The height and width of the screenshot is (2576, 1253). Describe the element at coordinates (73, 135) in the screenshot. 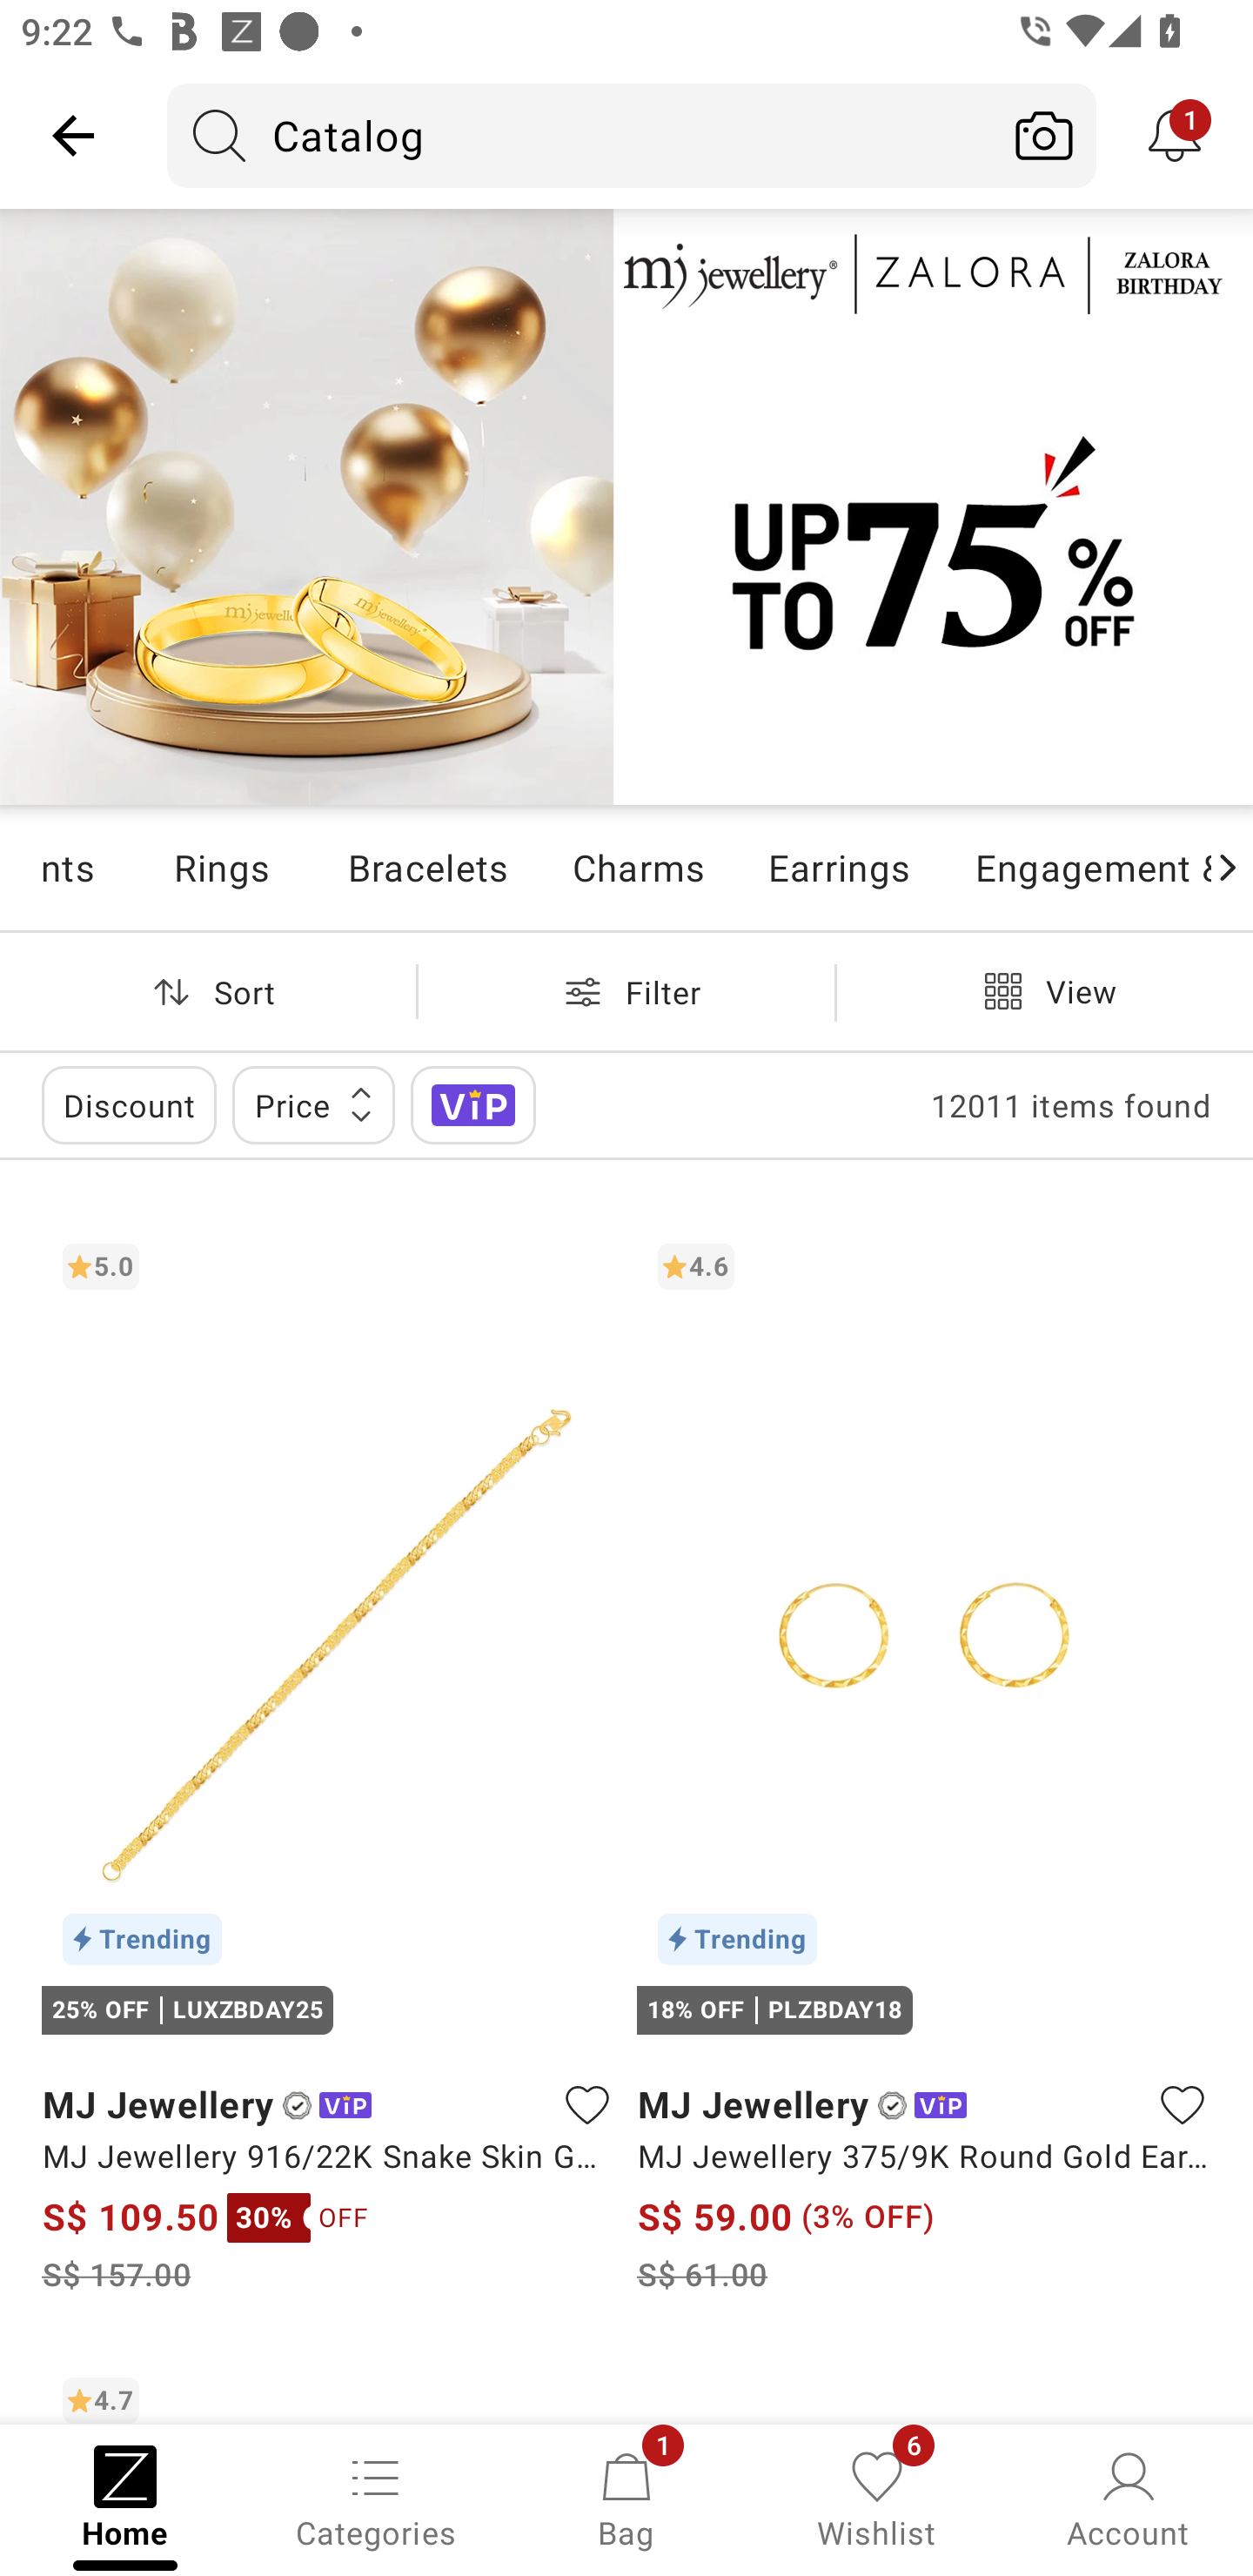

I see `Navigate up` at that location.